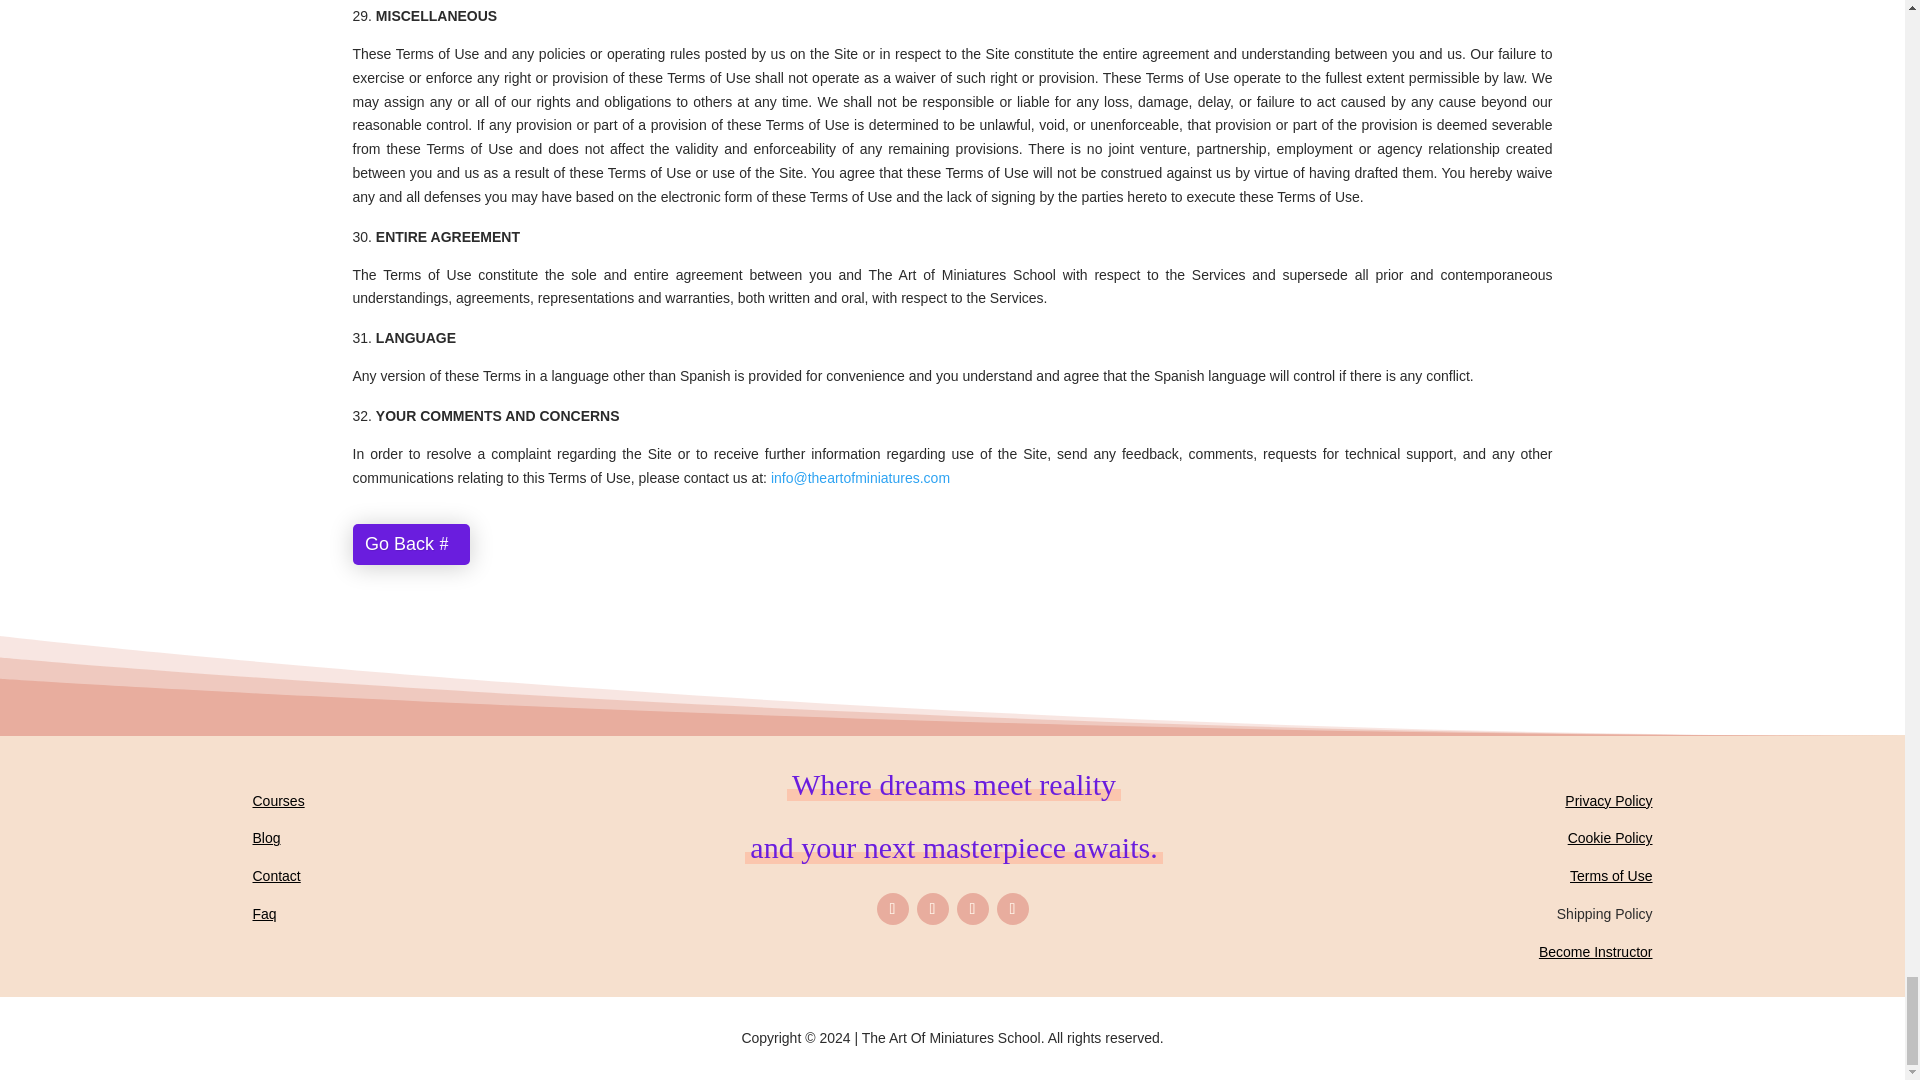 This screenshot has width=1920, height=1080. Describe the element at coordinates (1610, 876) in the screenshot. I see `Terms of Use` at that location.